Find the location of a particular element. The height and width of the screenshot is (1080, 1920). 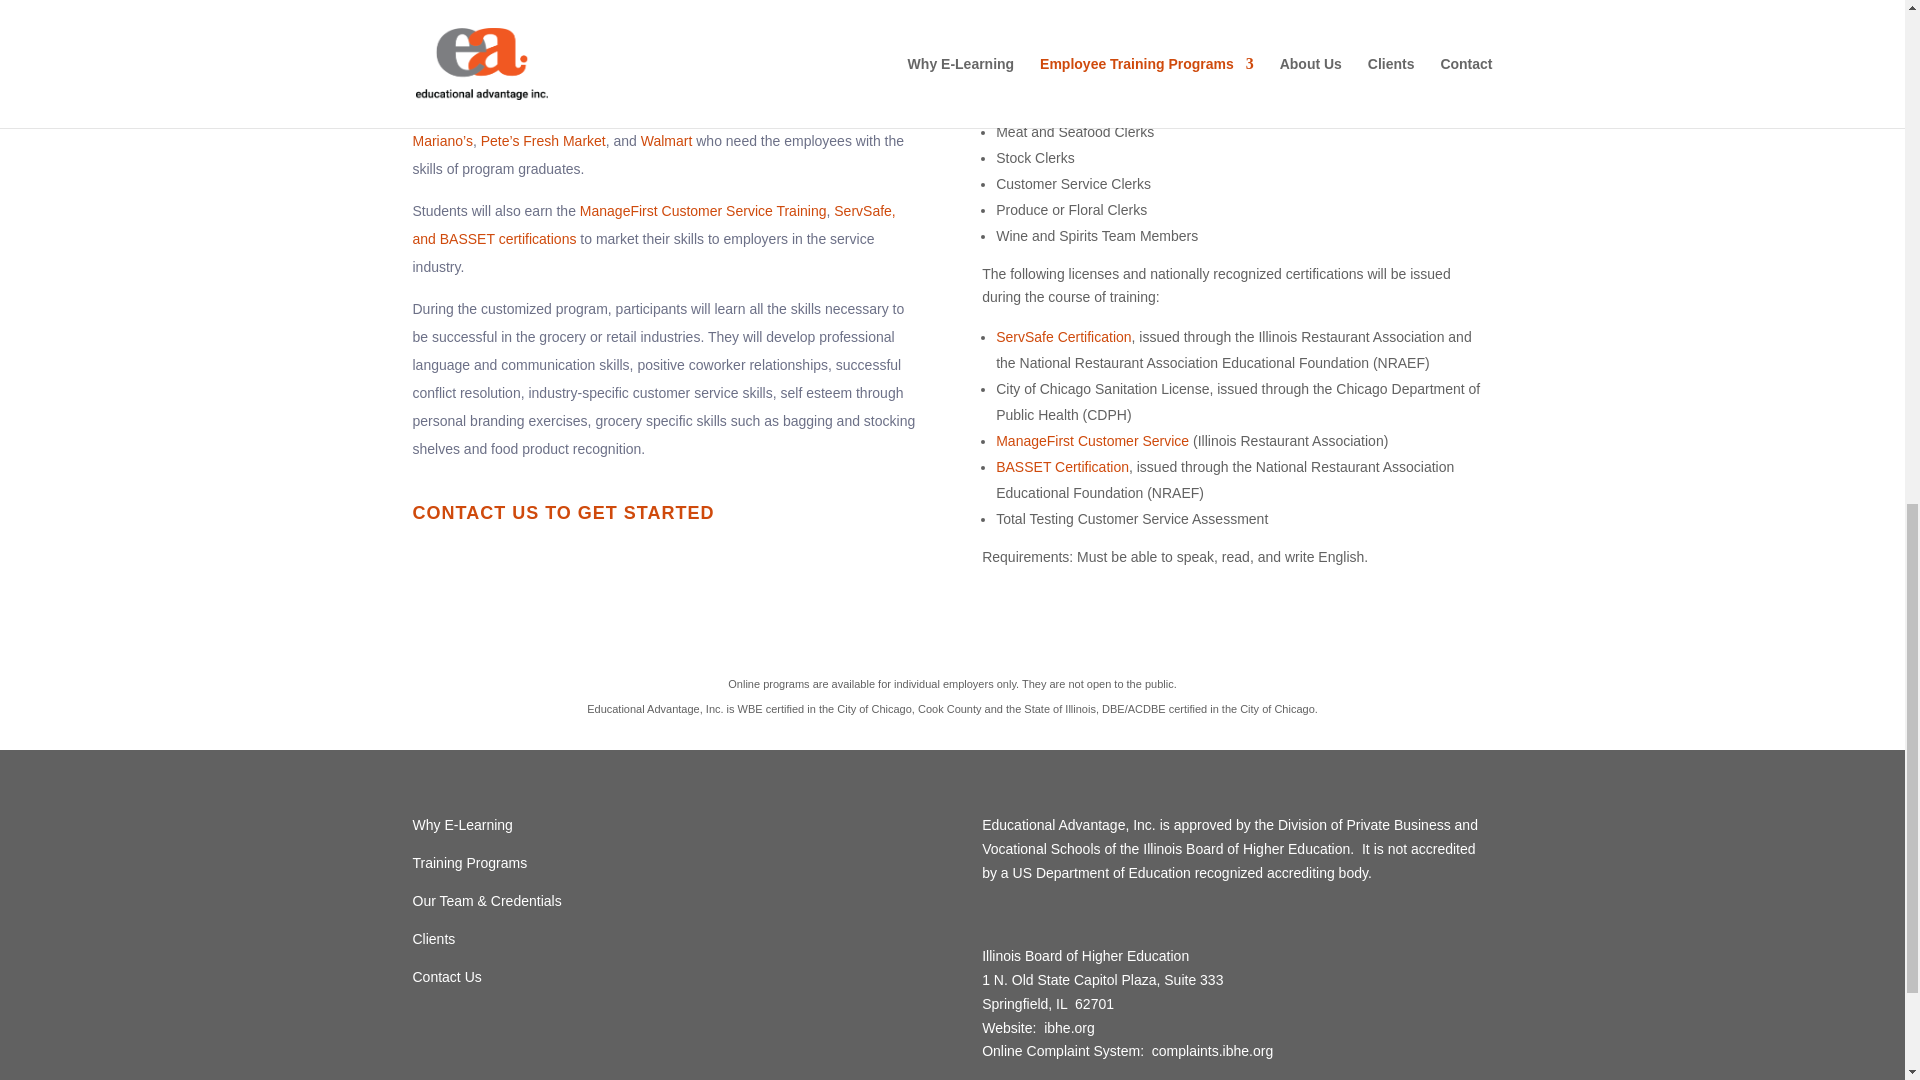

ServSafe Certification is located at coordinates (1063, 336).